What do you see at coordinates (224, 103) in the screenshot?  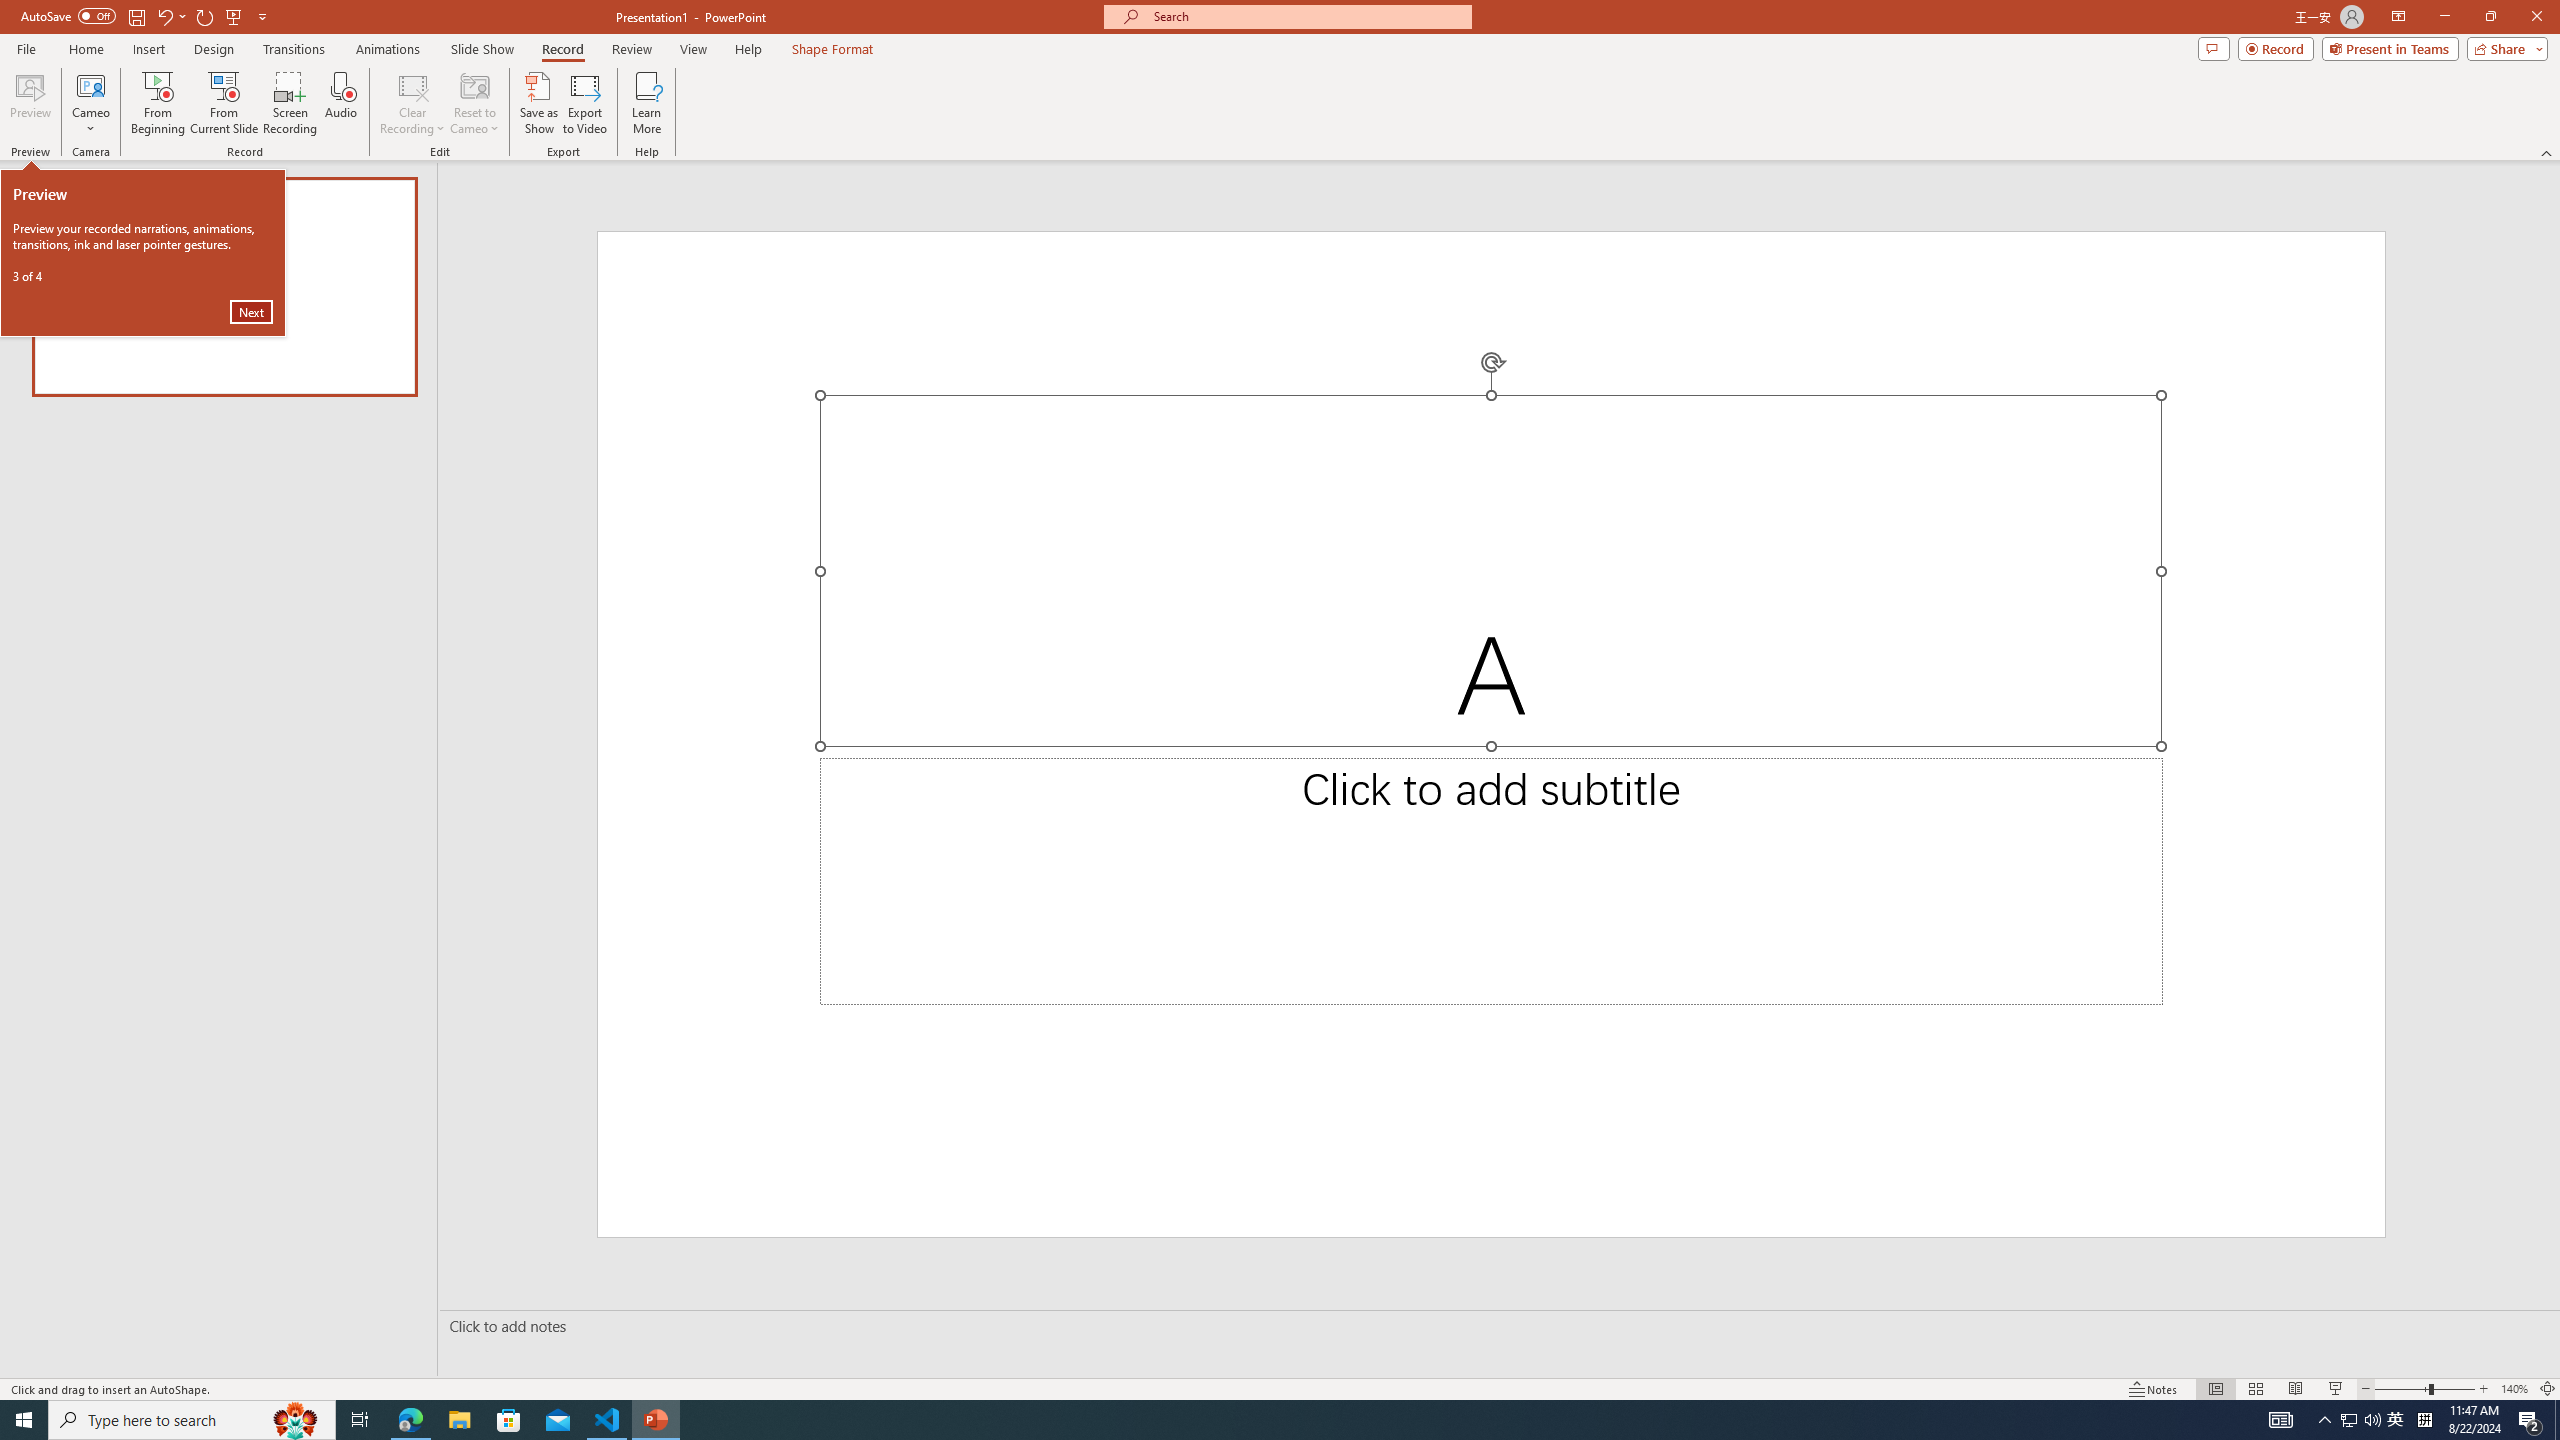 I see `From Current Slide...` at bounding box center [224, 103].